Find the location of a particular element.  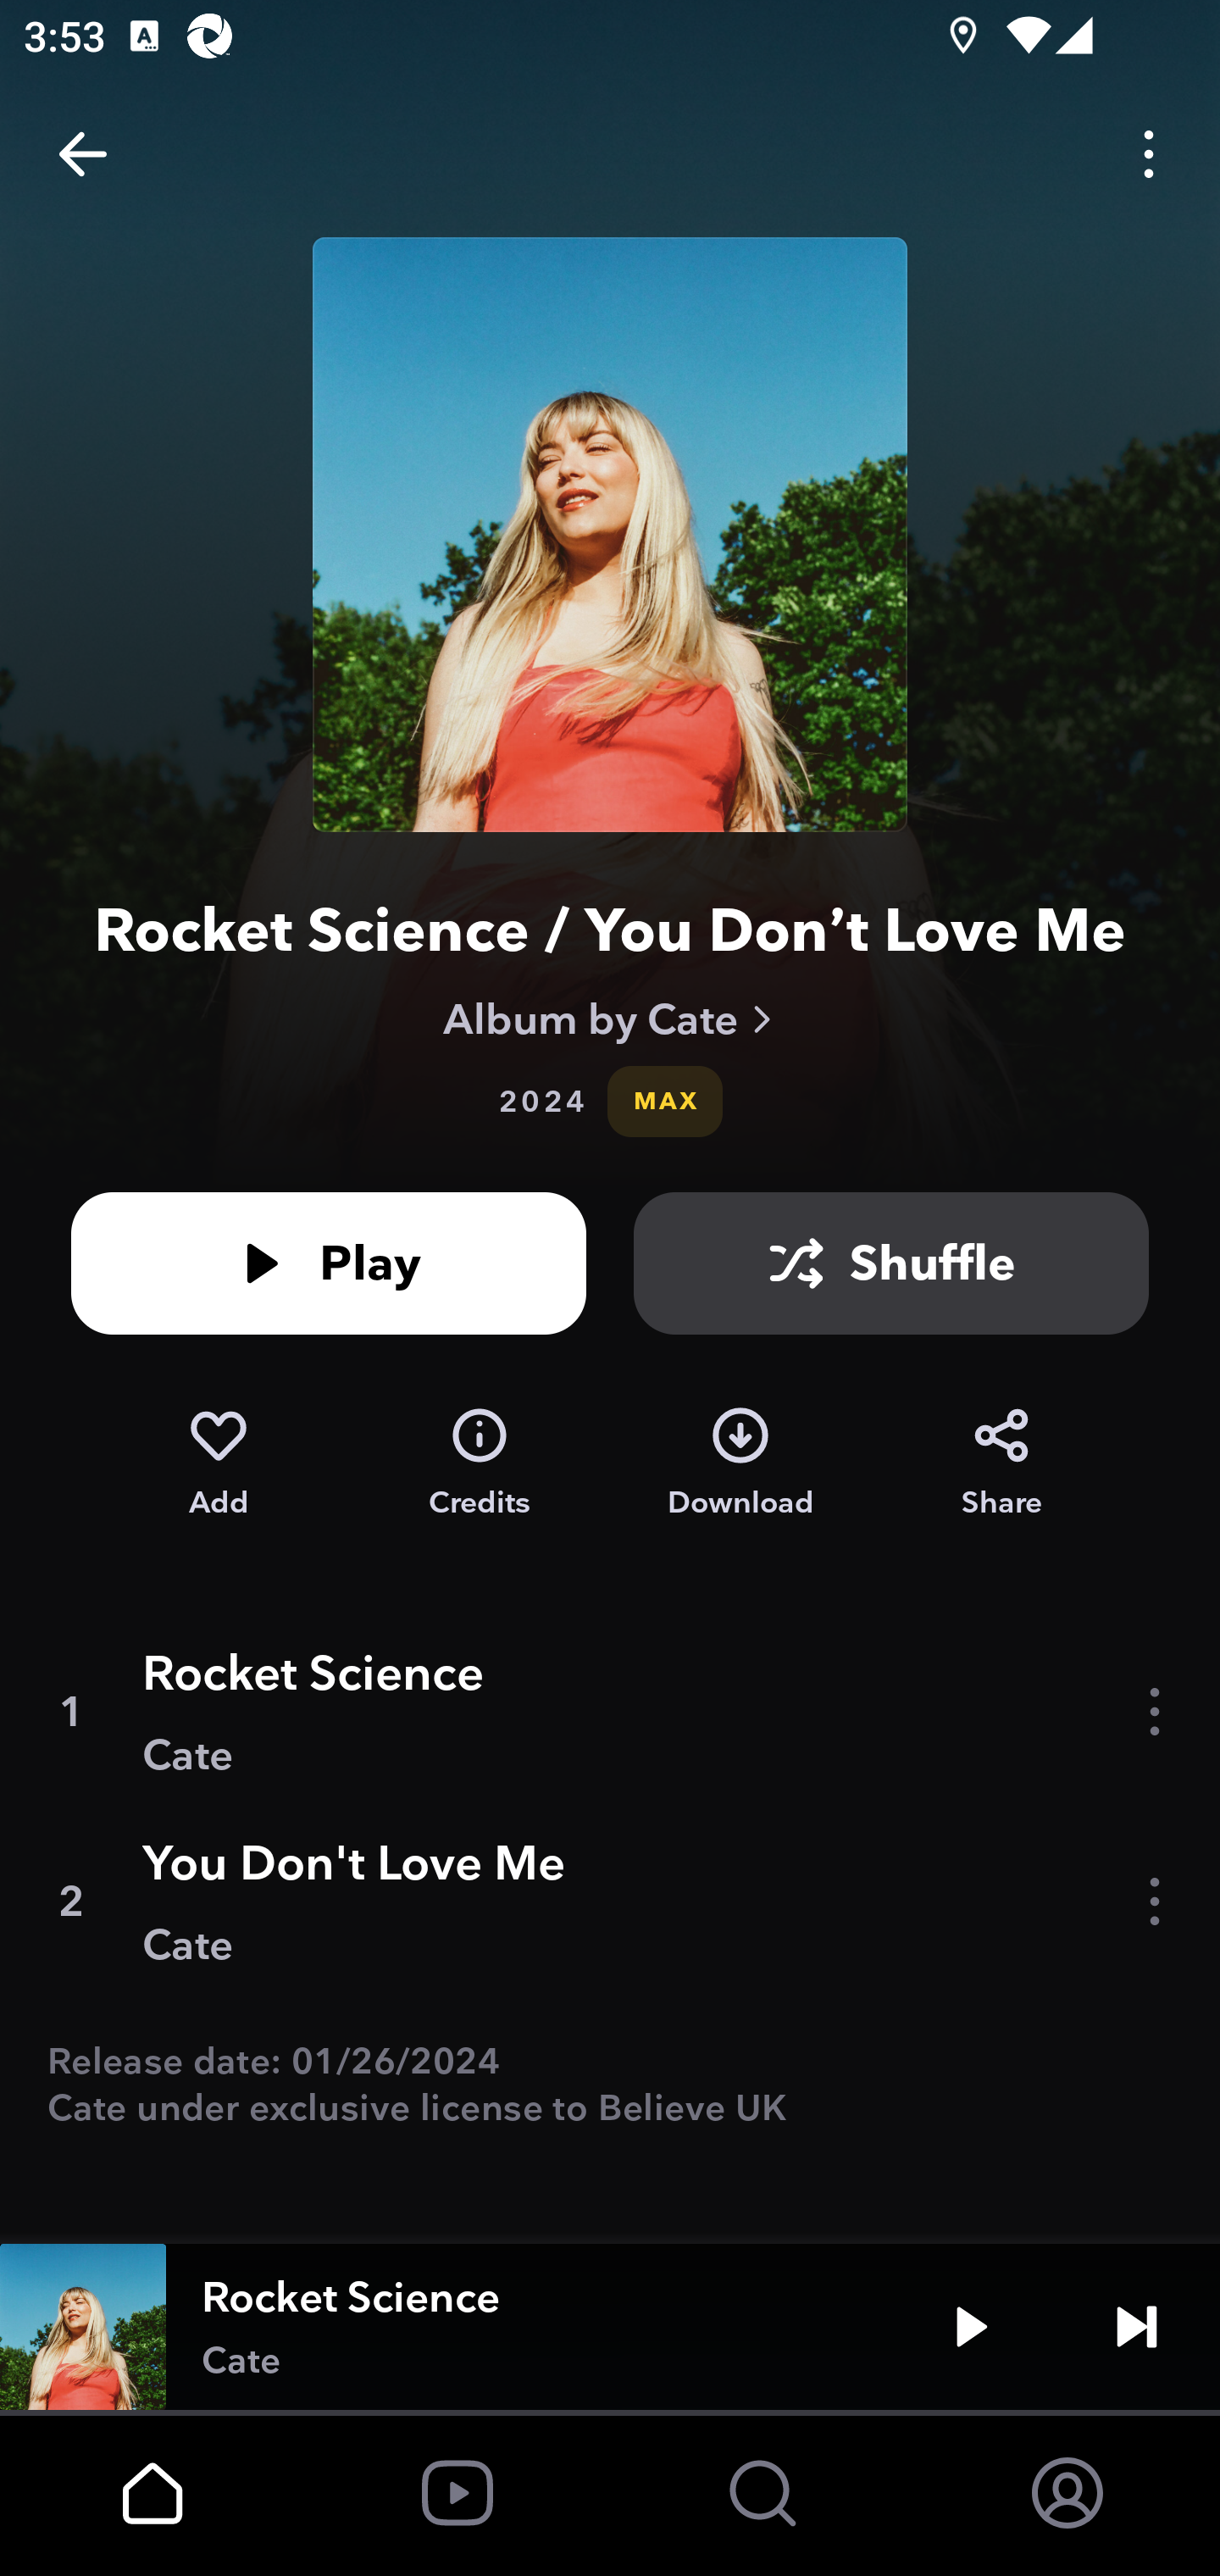

Options is located at coordinates (1149, 154).